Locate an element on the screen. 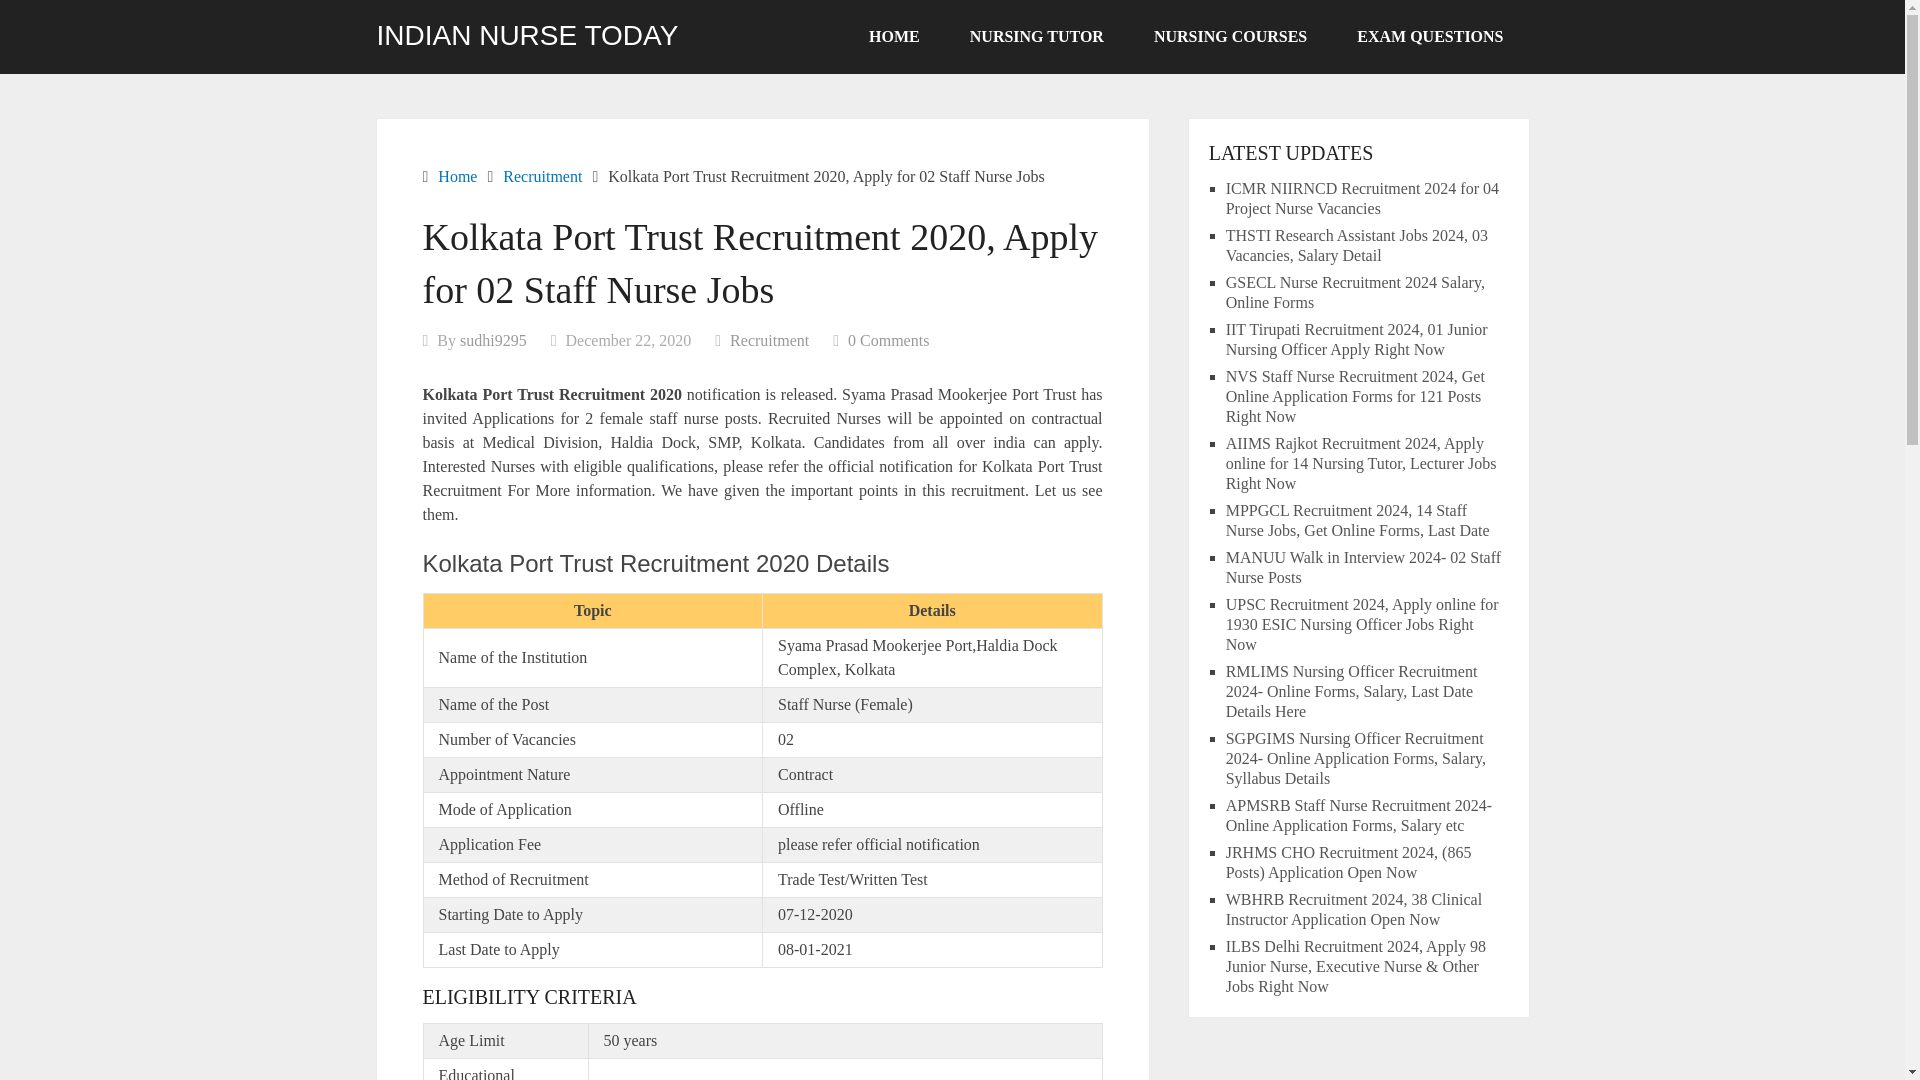 This screenshot has width=1920, height=1080. Recruitment is located at coordinates (768, 340).